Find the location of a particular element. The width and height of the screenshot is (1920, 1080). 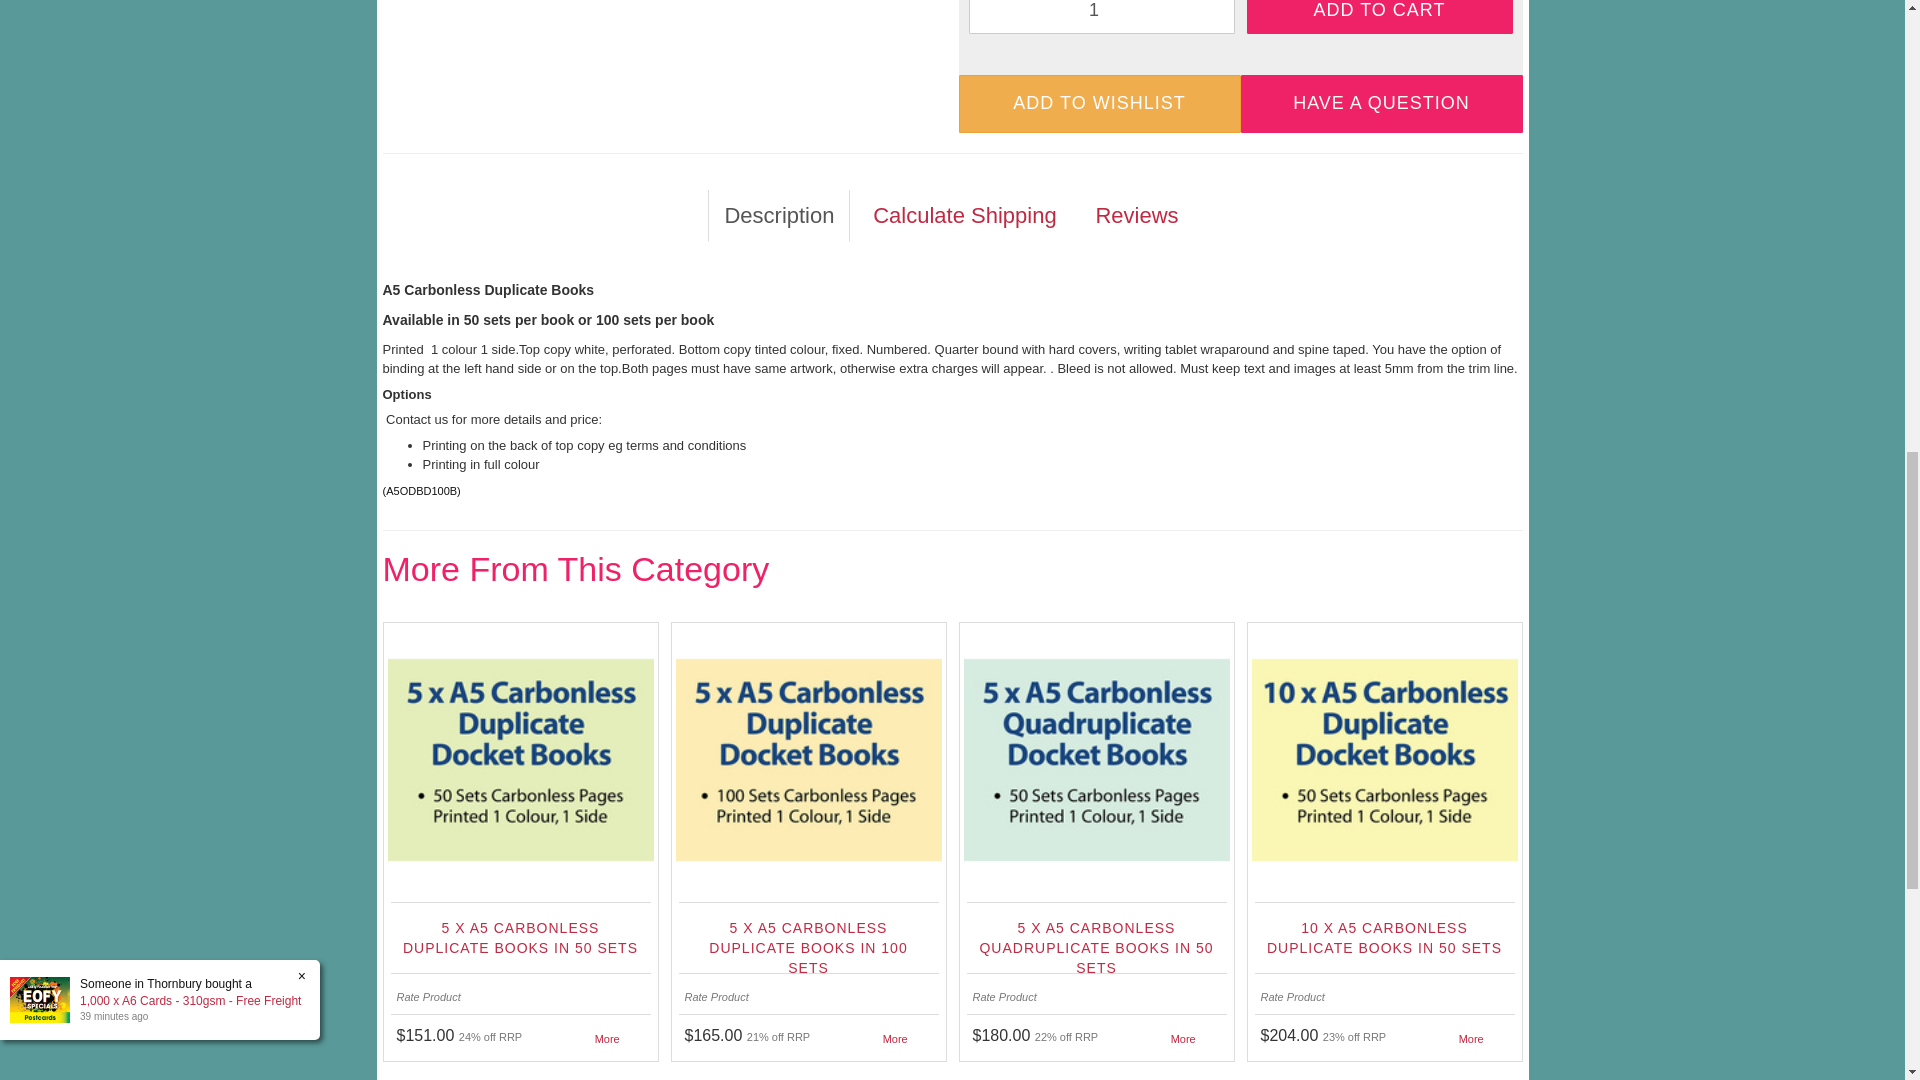

Add to Cart is located at coordinates (1379, 16).